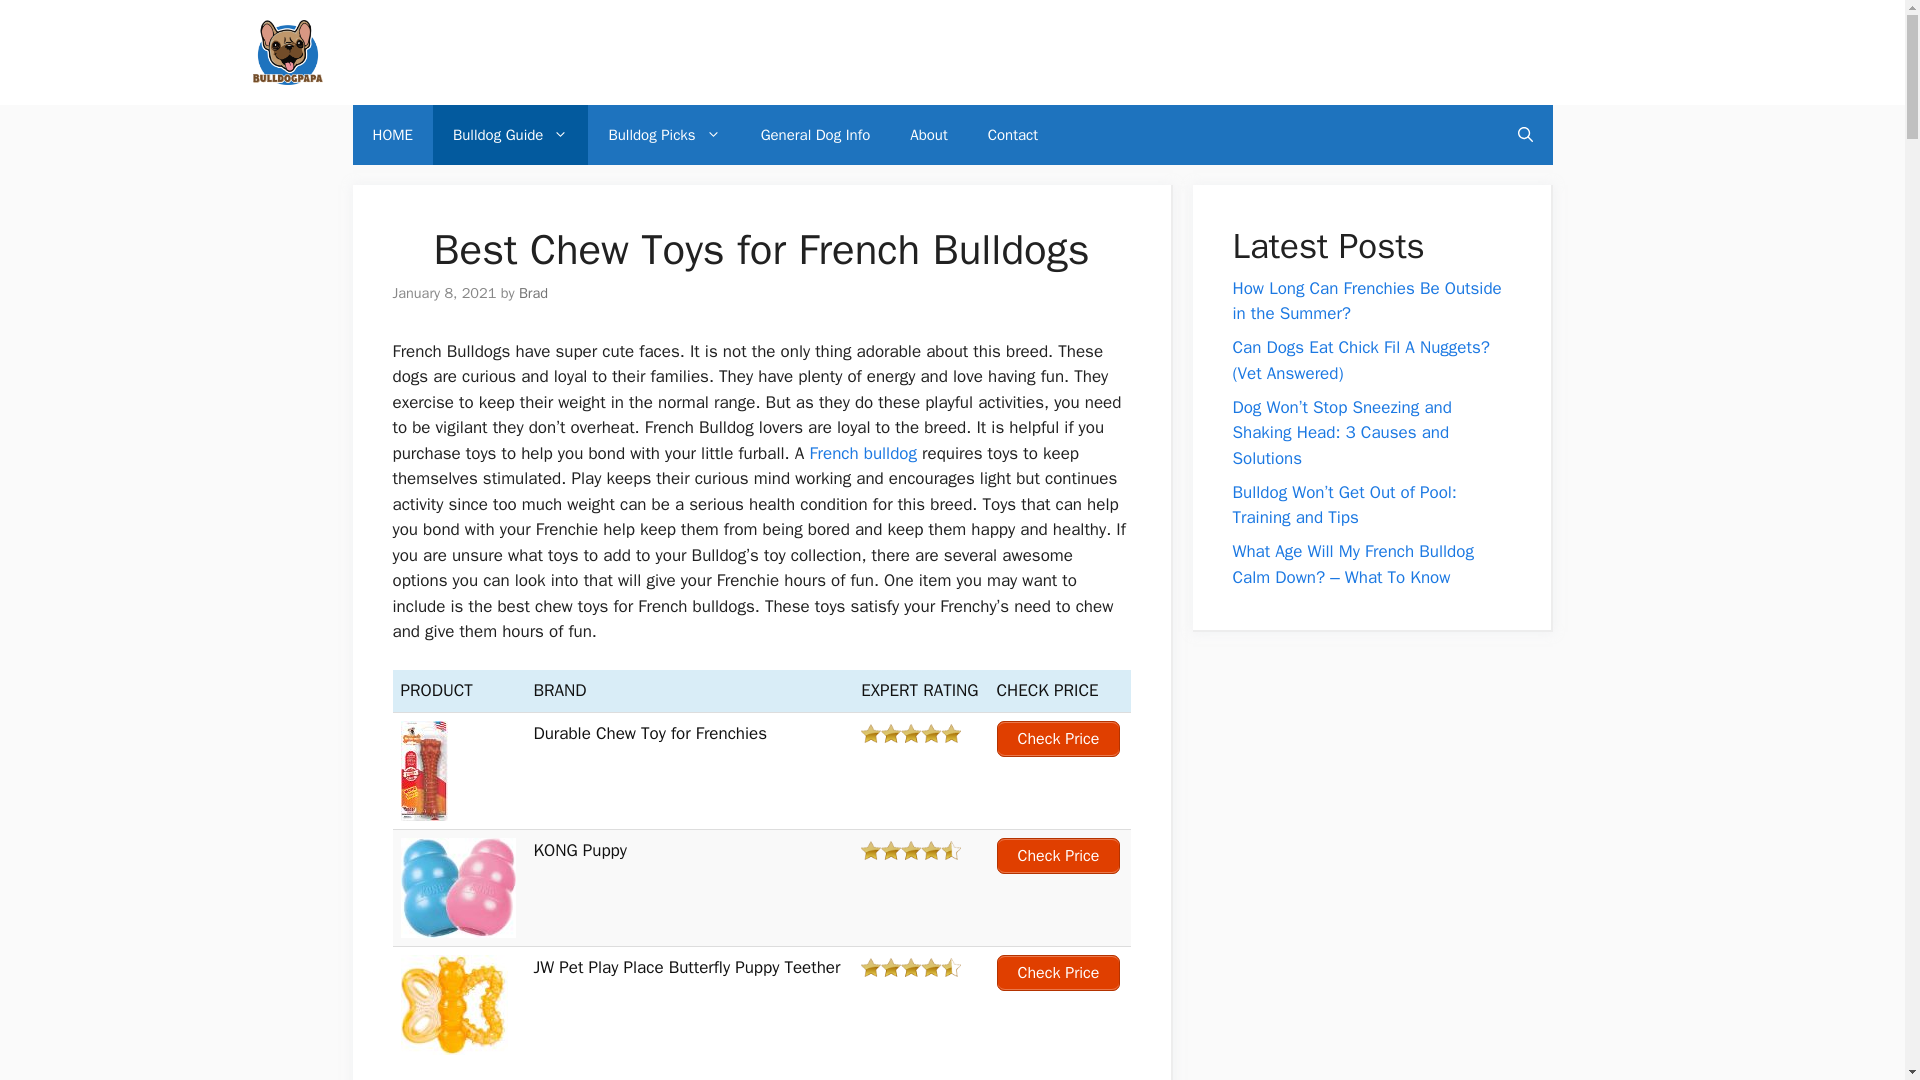 This screenshot has width=1920, height=1080. I want to click on Bulldog Picks, so click(663, 134).